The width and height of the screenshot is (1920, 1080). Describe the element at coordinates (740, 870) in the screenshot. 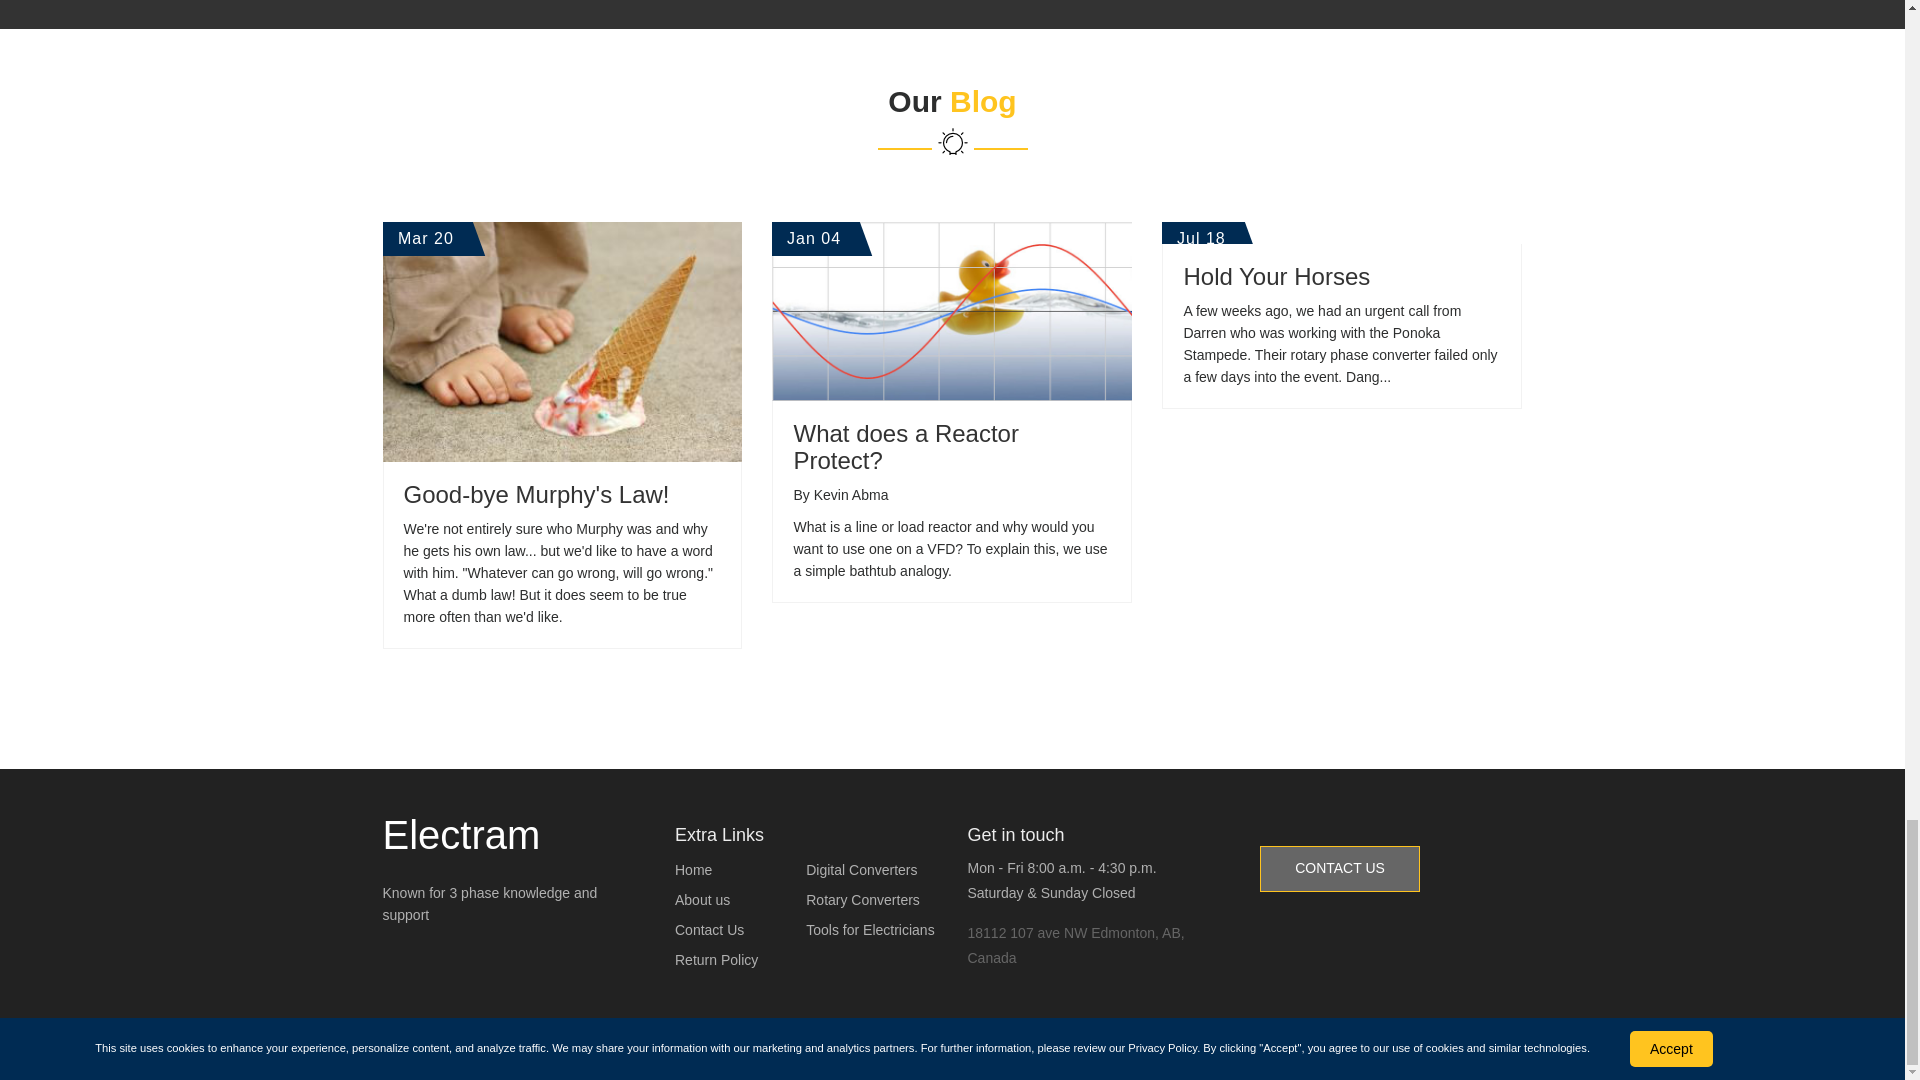

I see `Home` at that location.